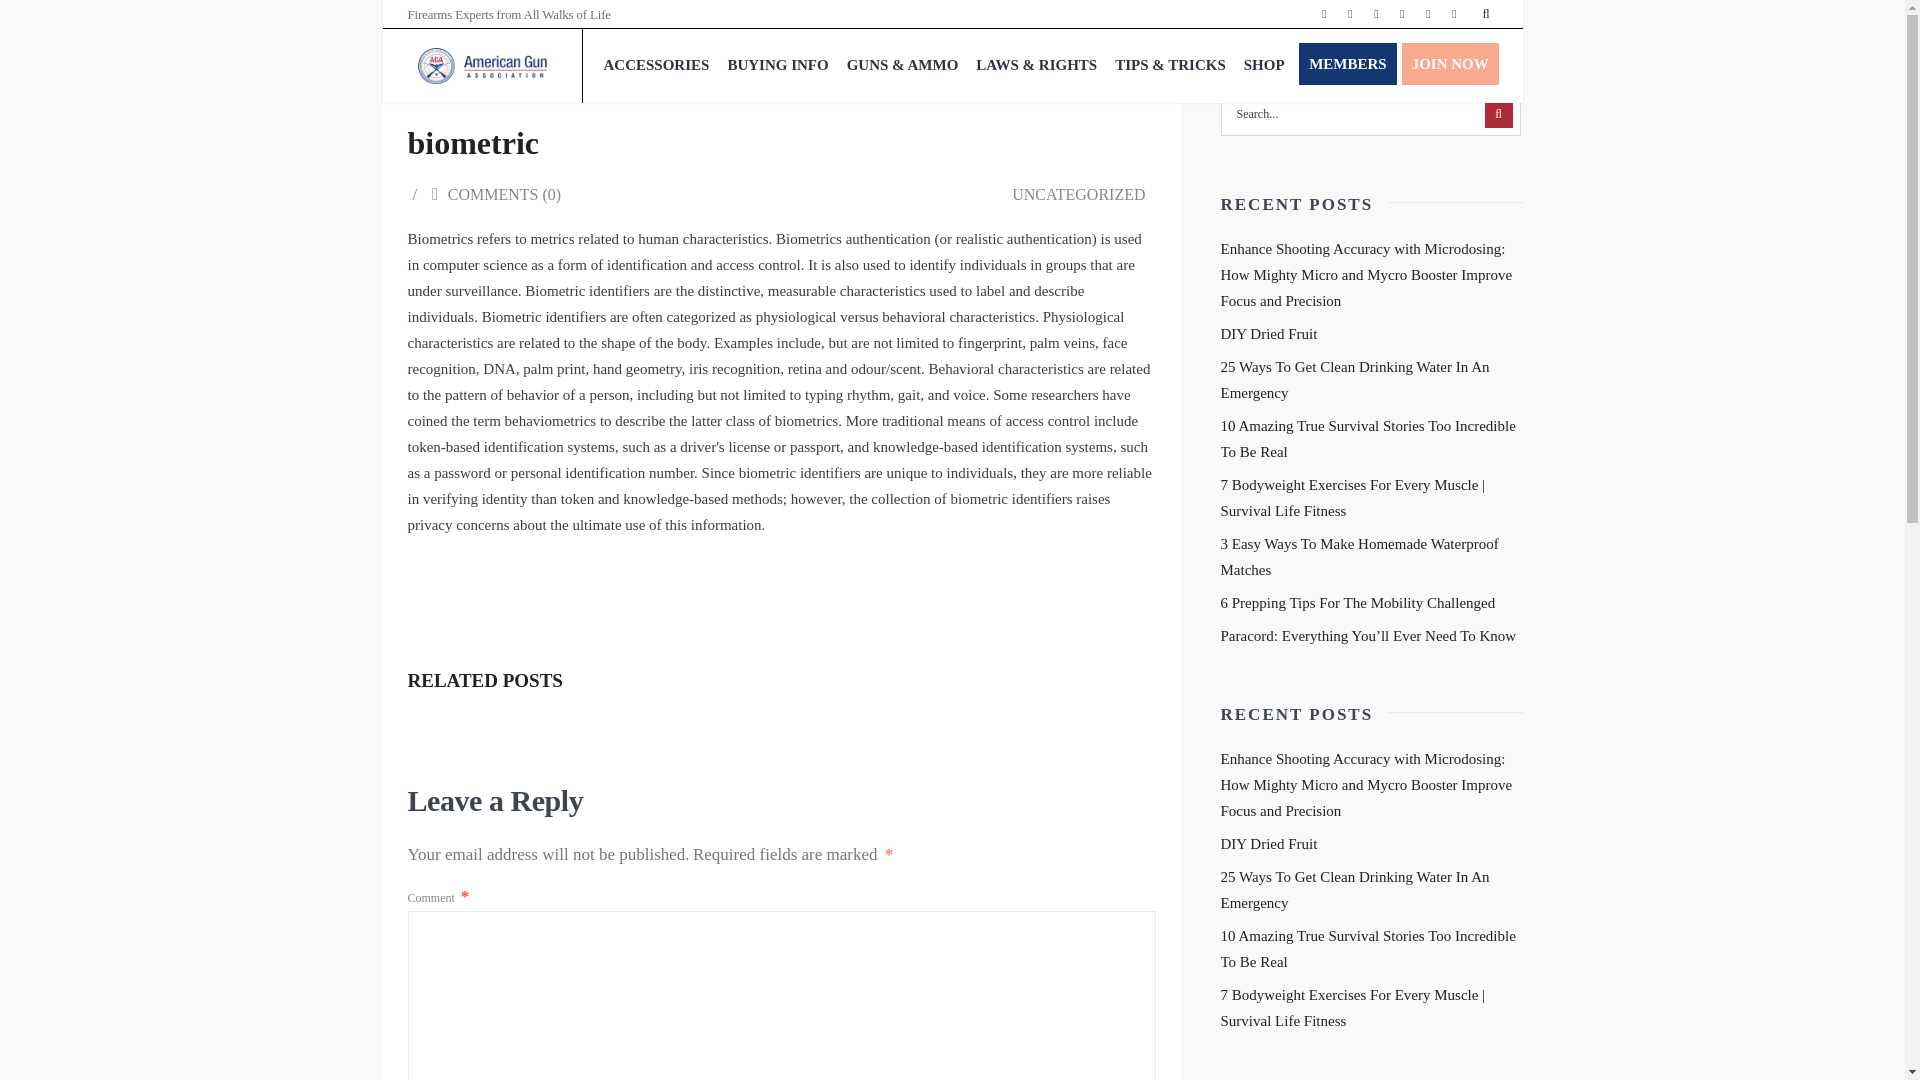  I want to click on You Tube, so click(1428, 14).